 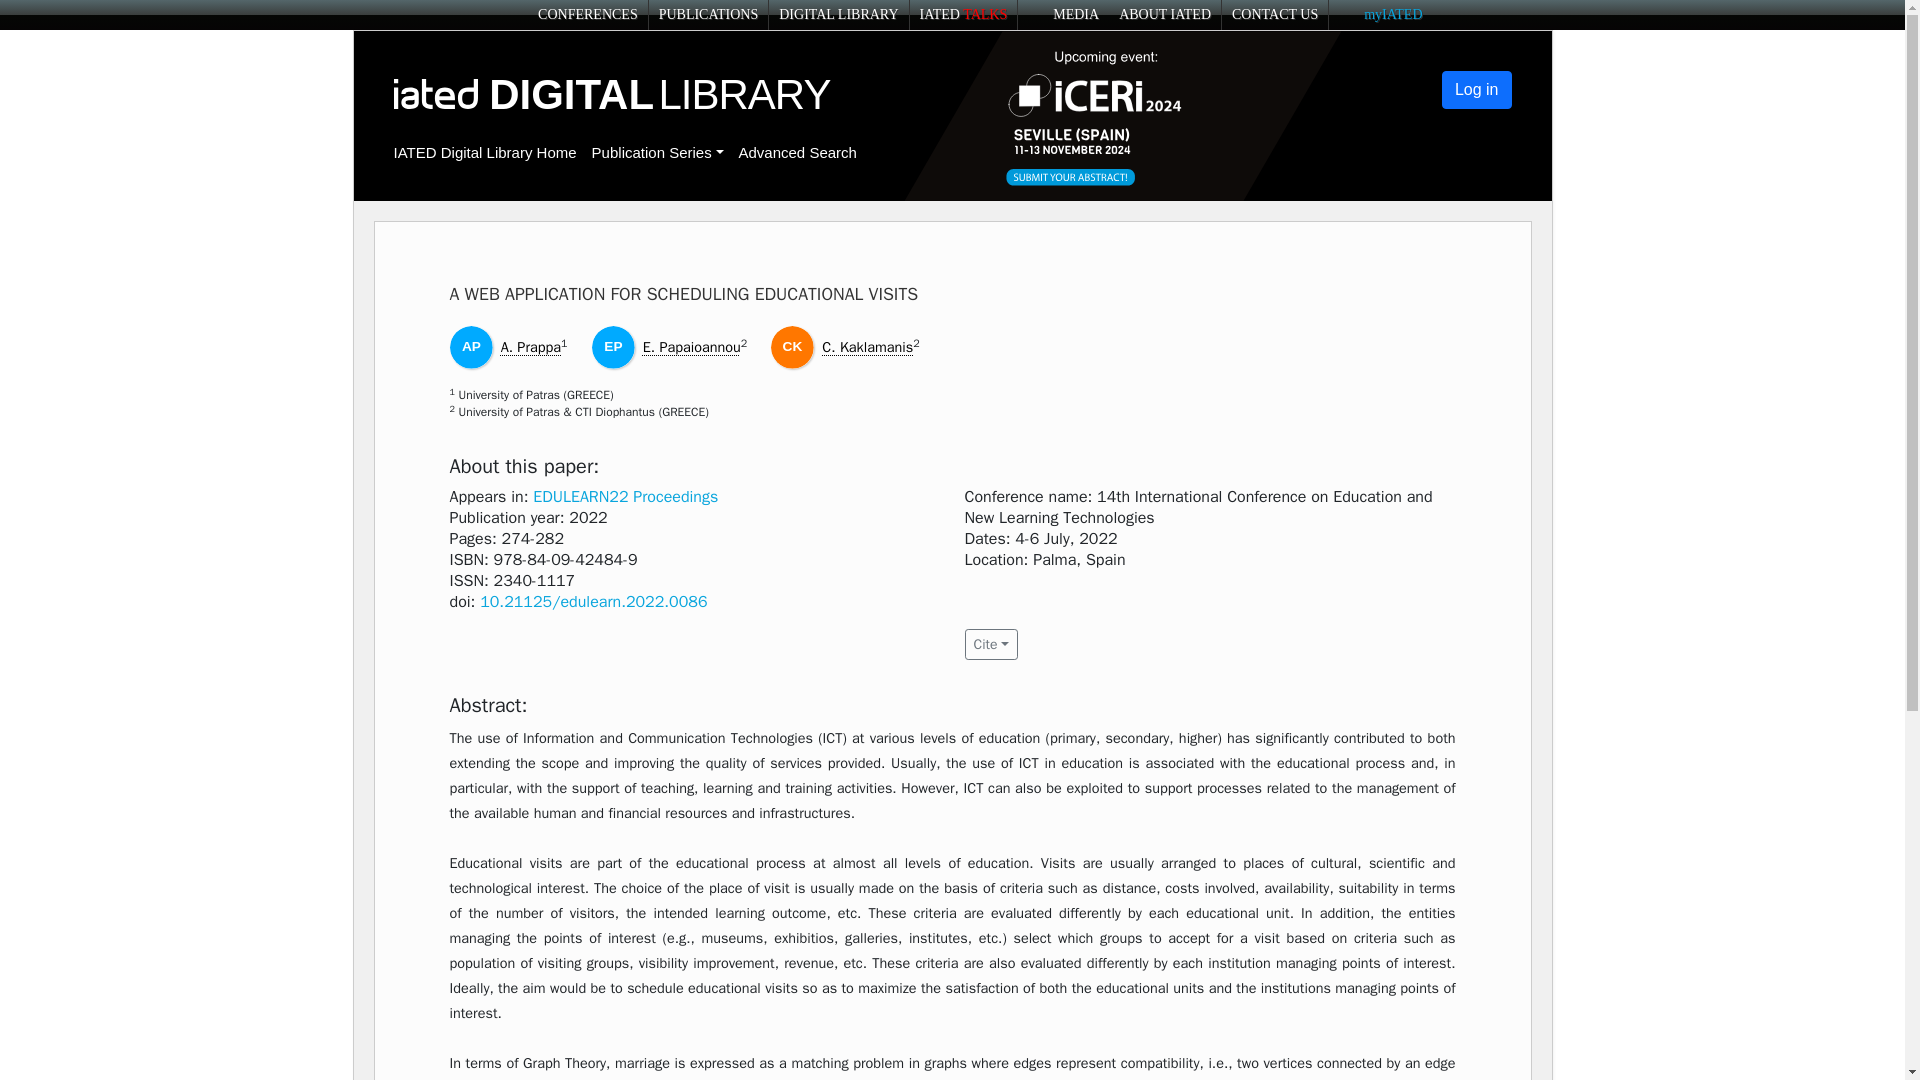 I want to click on CONFERENCES, so click(x=587, y=14).